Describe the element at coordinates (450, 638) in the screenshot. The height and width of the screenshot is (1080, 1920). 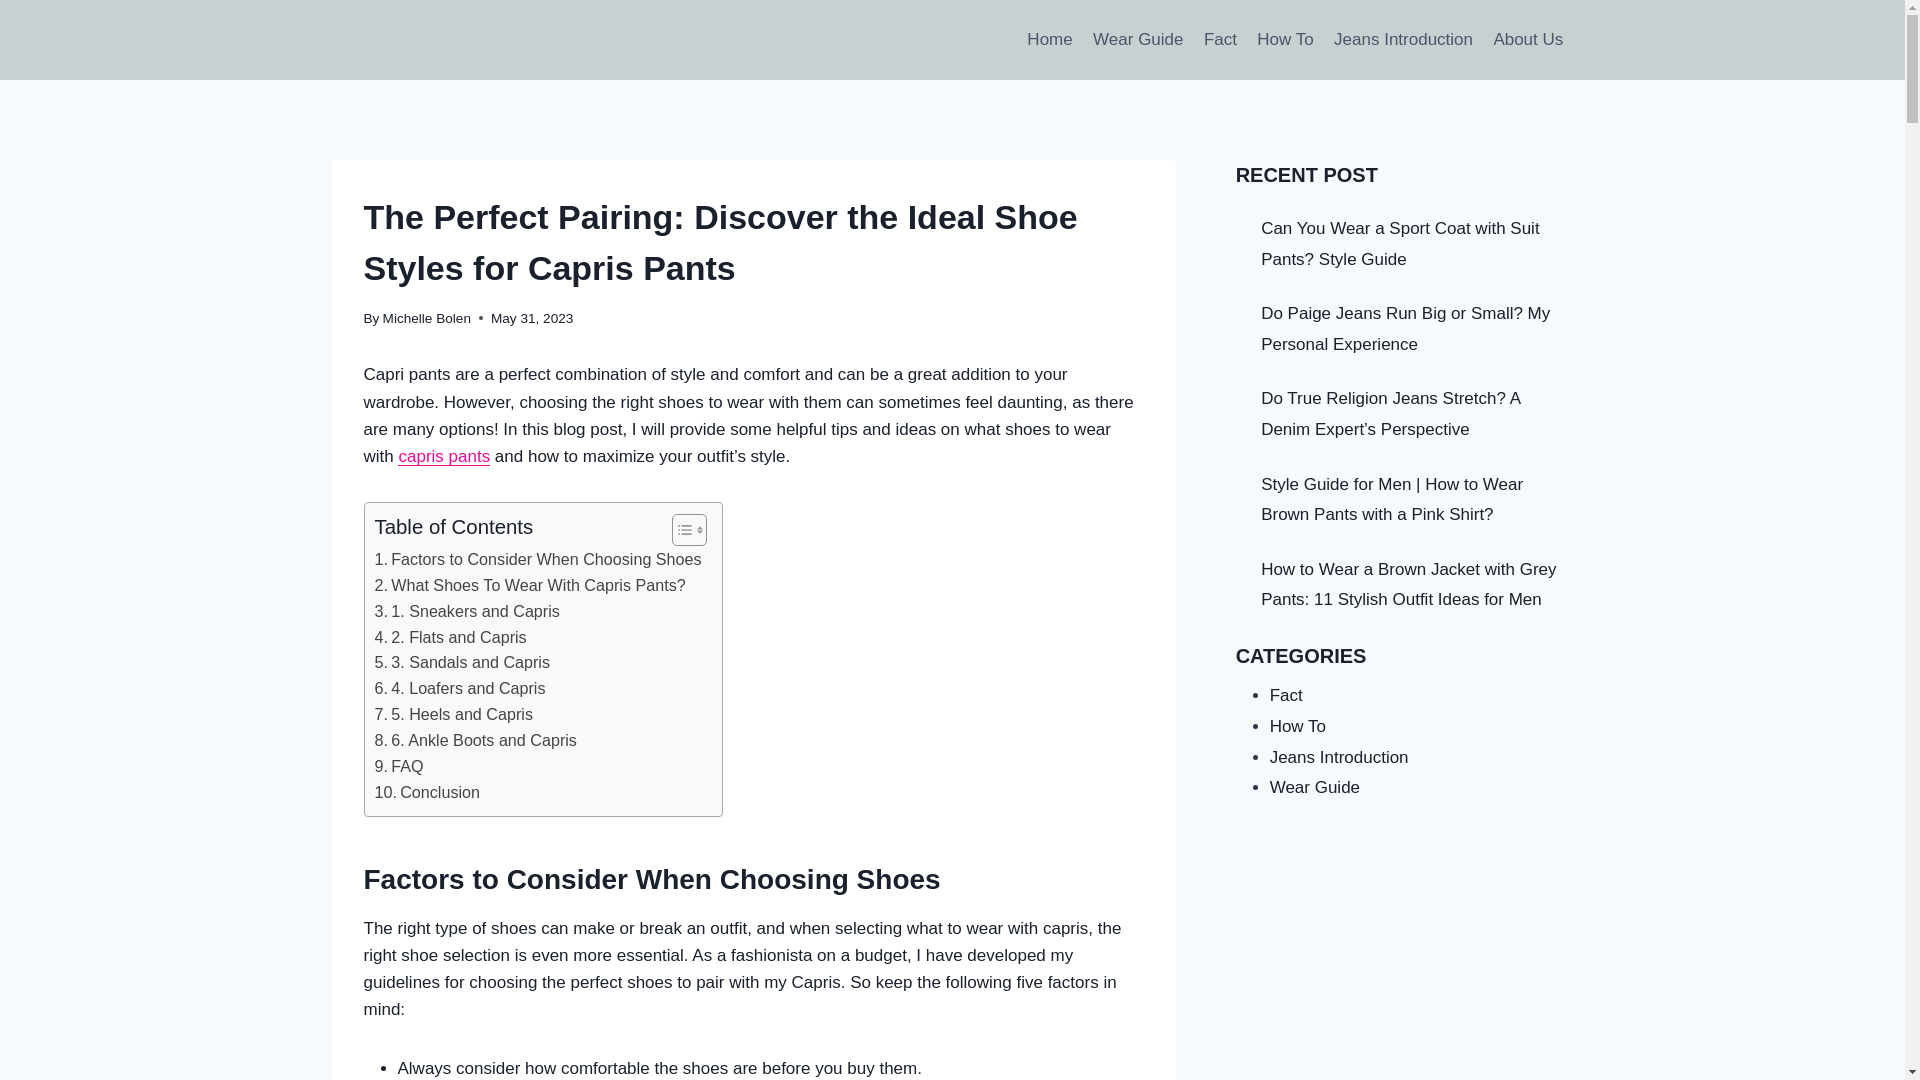
I see `2. Flats and Capris` at that location.